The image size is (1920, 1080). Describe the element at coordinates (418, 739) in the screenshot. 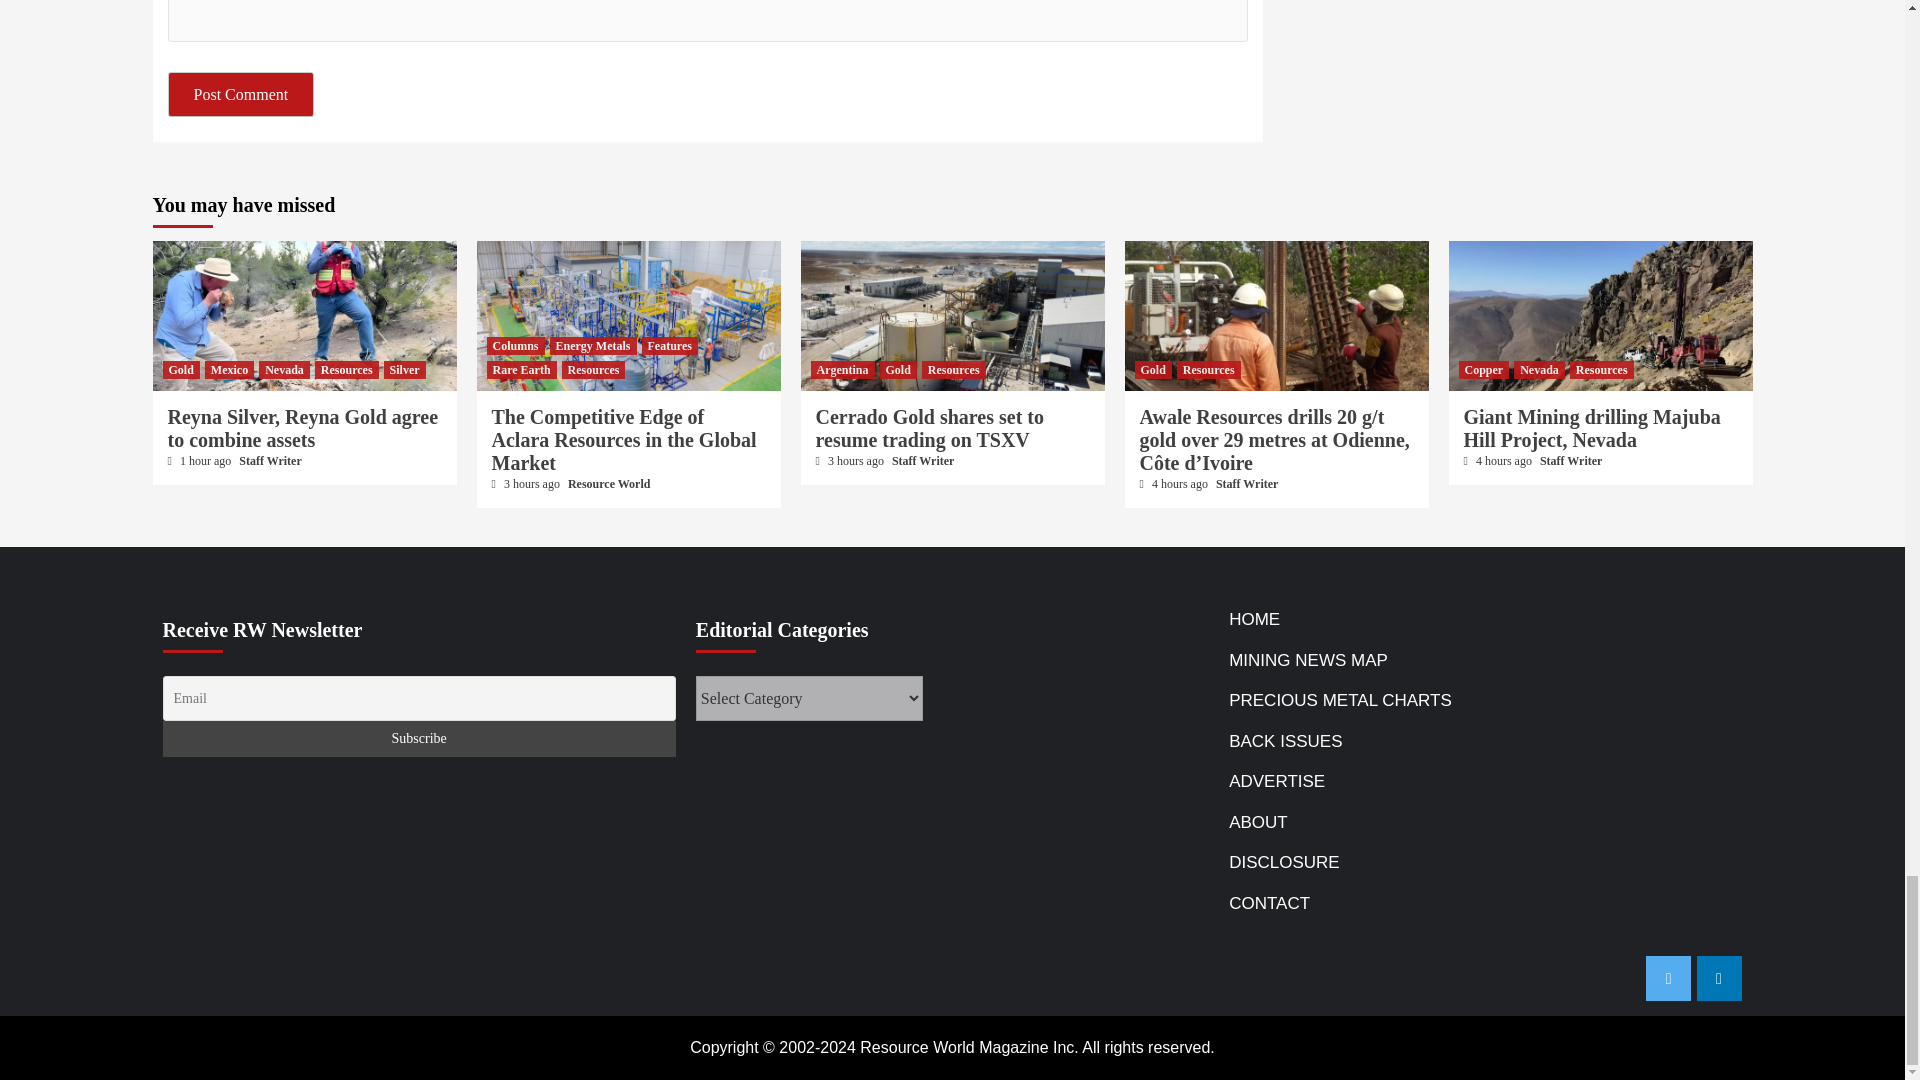

I see `Subscribe` at that location.